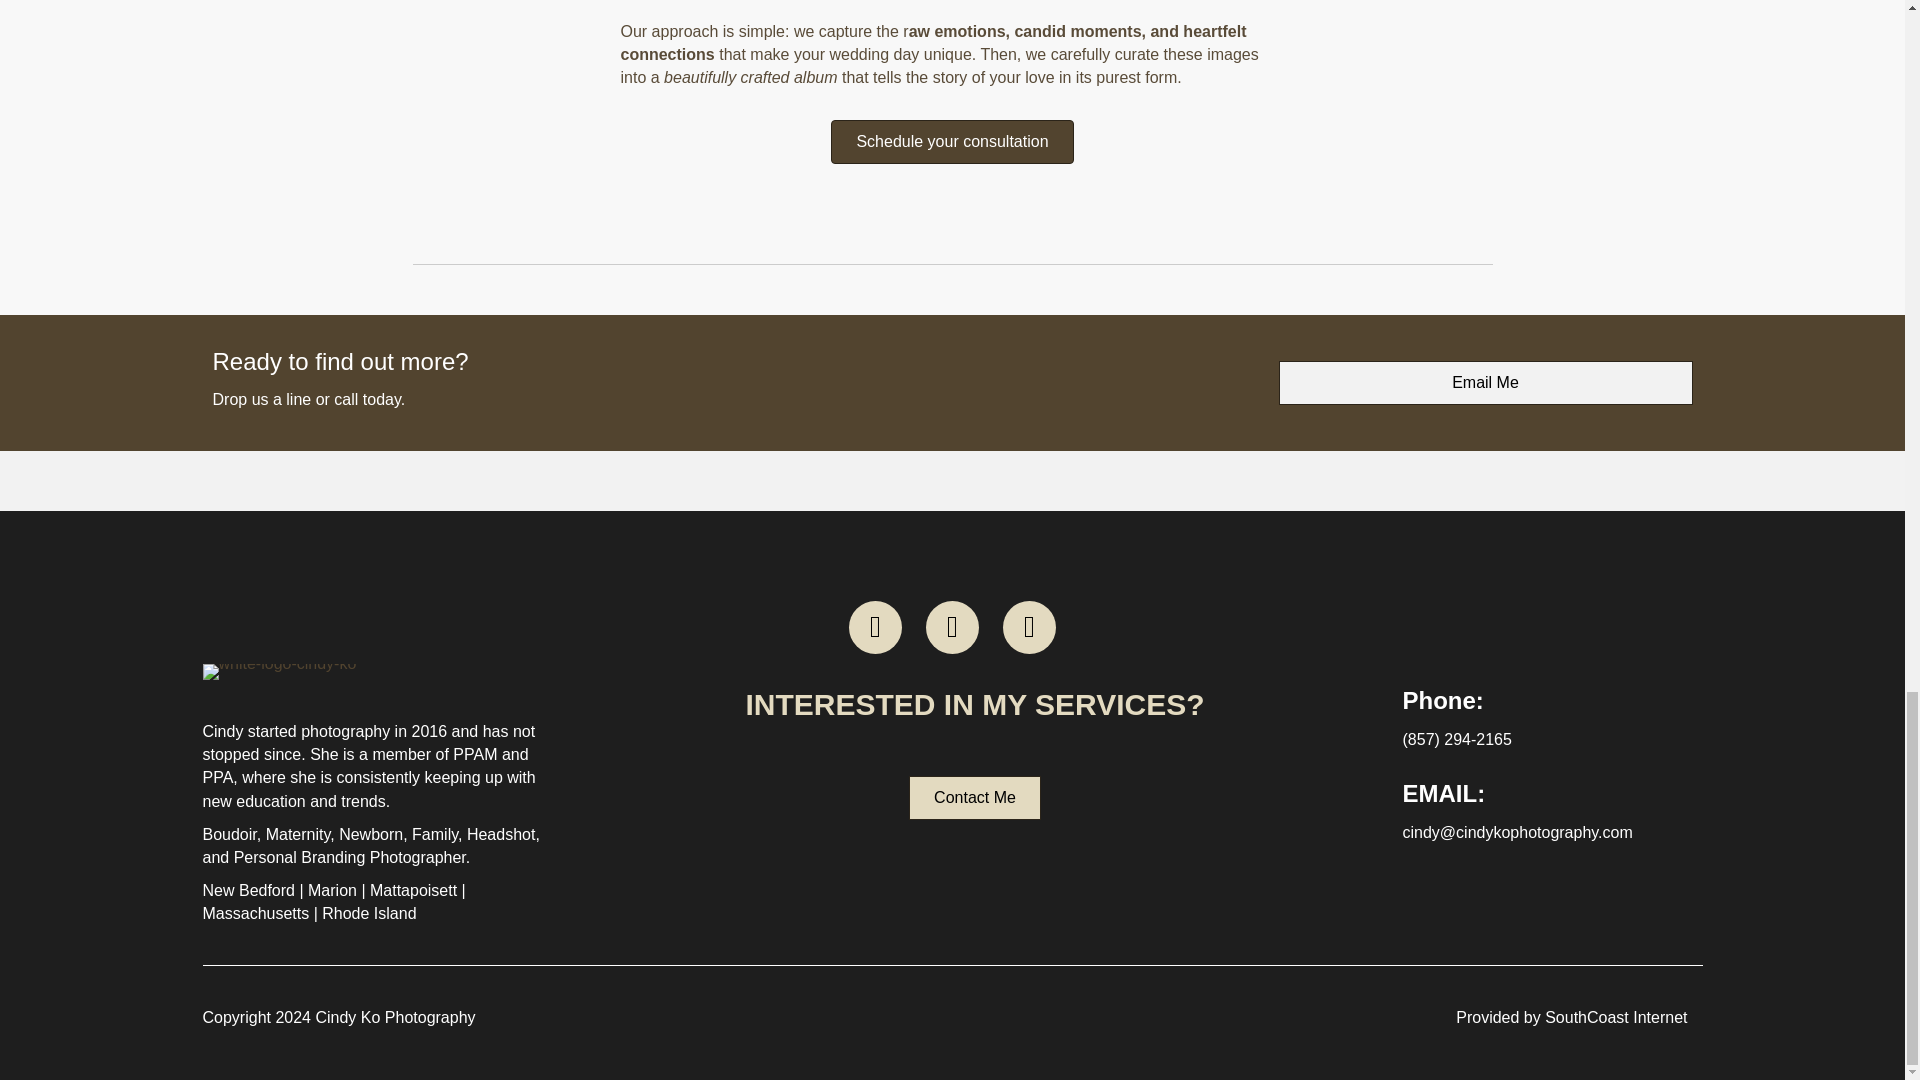 Image resolution: width=1920 pixels, height=1080 pixels. I want to click on white-logo-cindy-ko, so click(278, 672).